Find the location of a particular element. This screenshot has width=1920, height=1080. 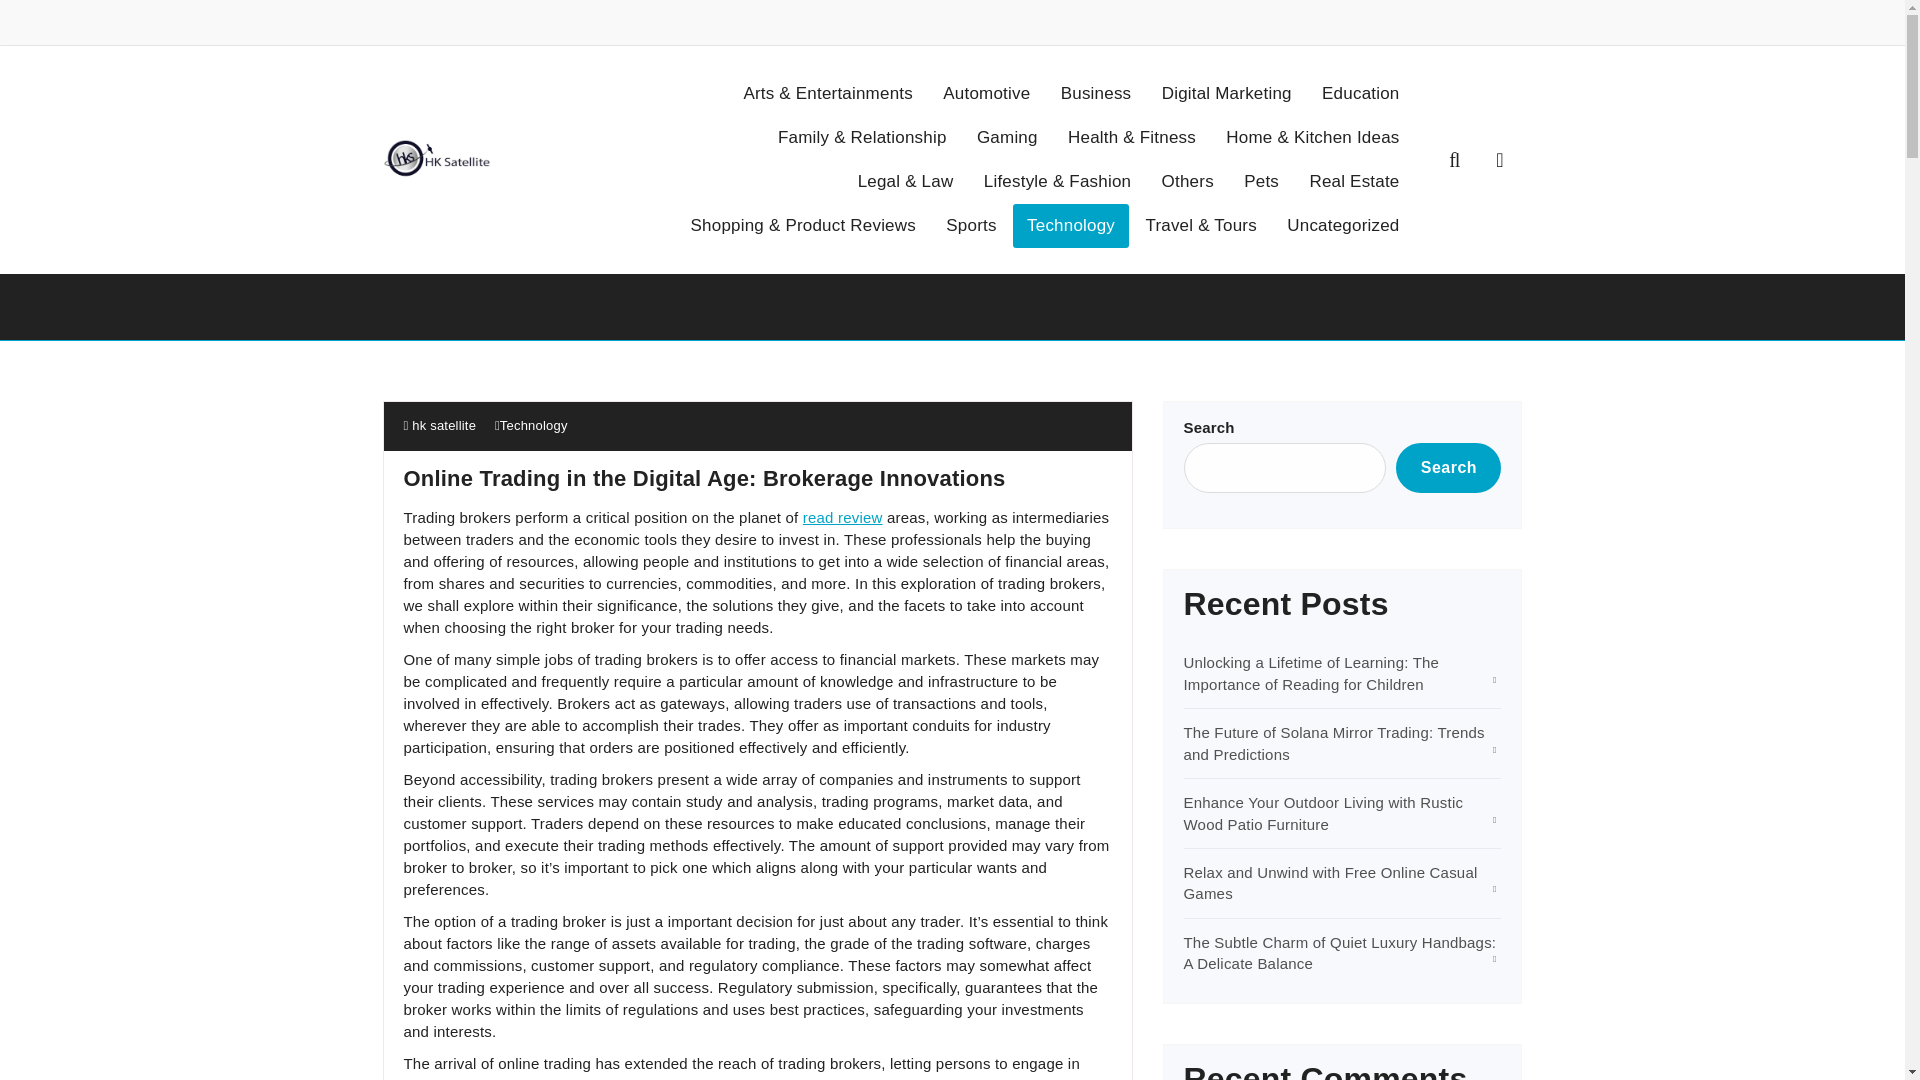

Sports is located at coordinates (970, 226).